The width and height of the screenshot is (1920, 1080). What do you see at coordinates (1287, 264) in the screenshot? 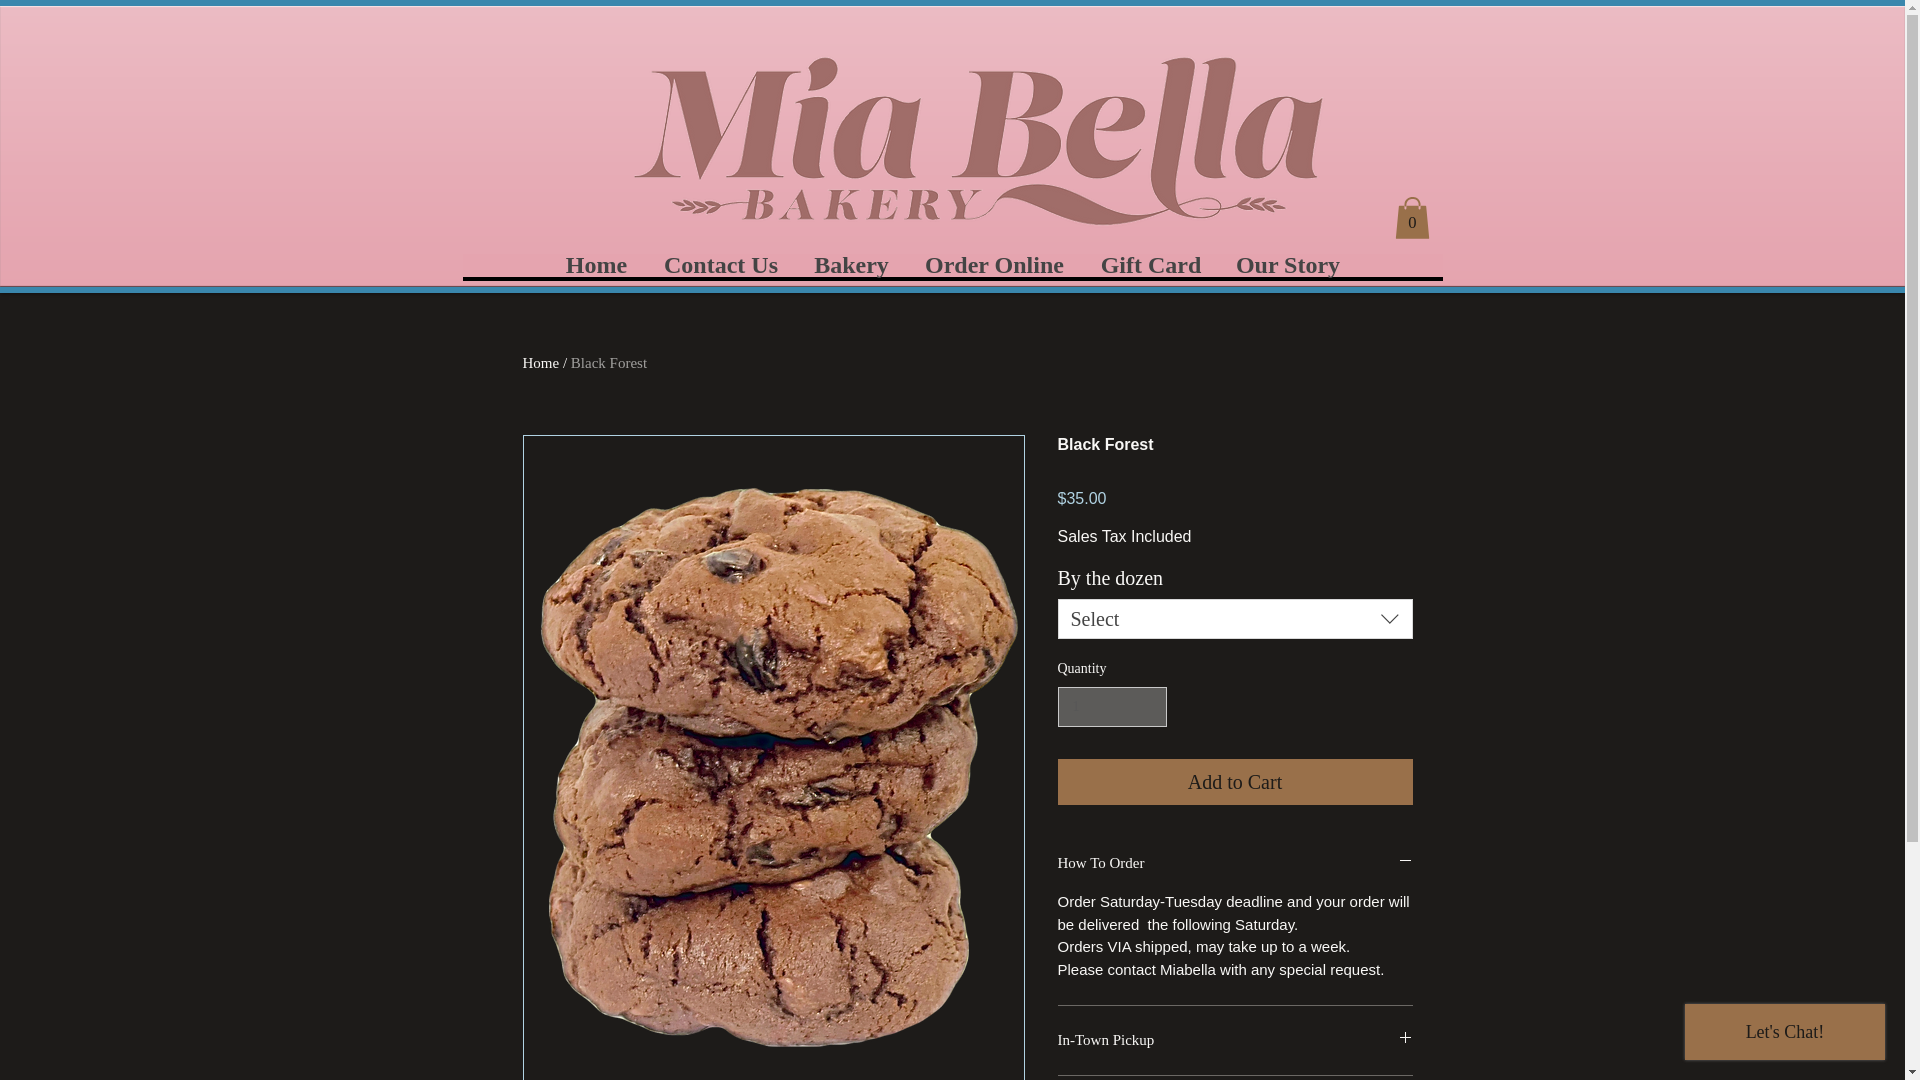
I see `Our Story` at bounding box center [1287, 264].